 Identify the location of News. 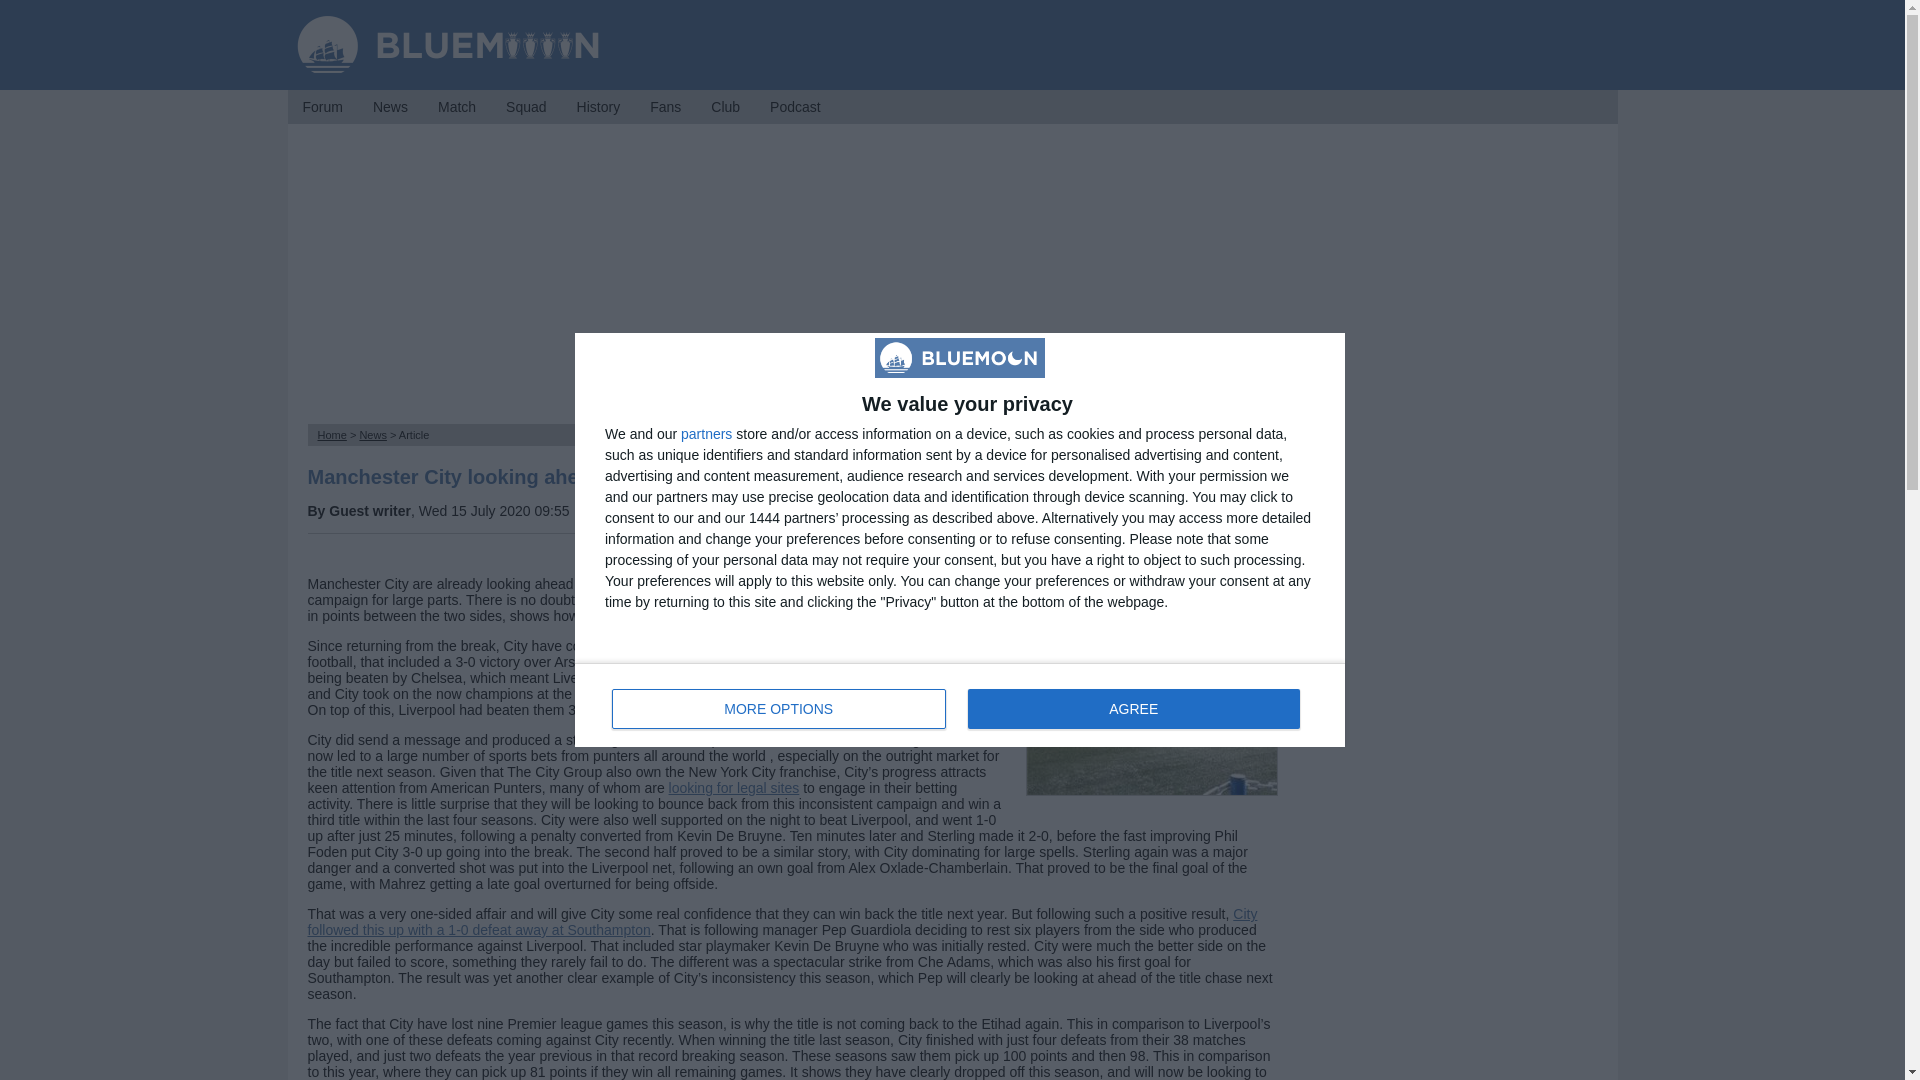
(779, 709).